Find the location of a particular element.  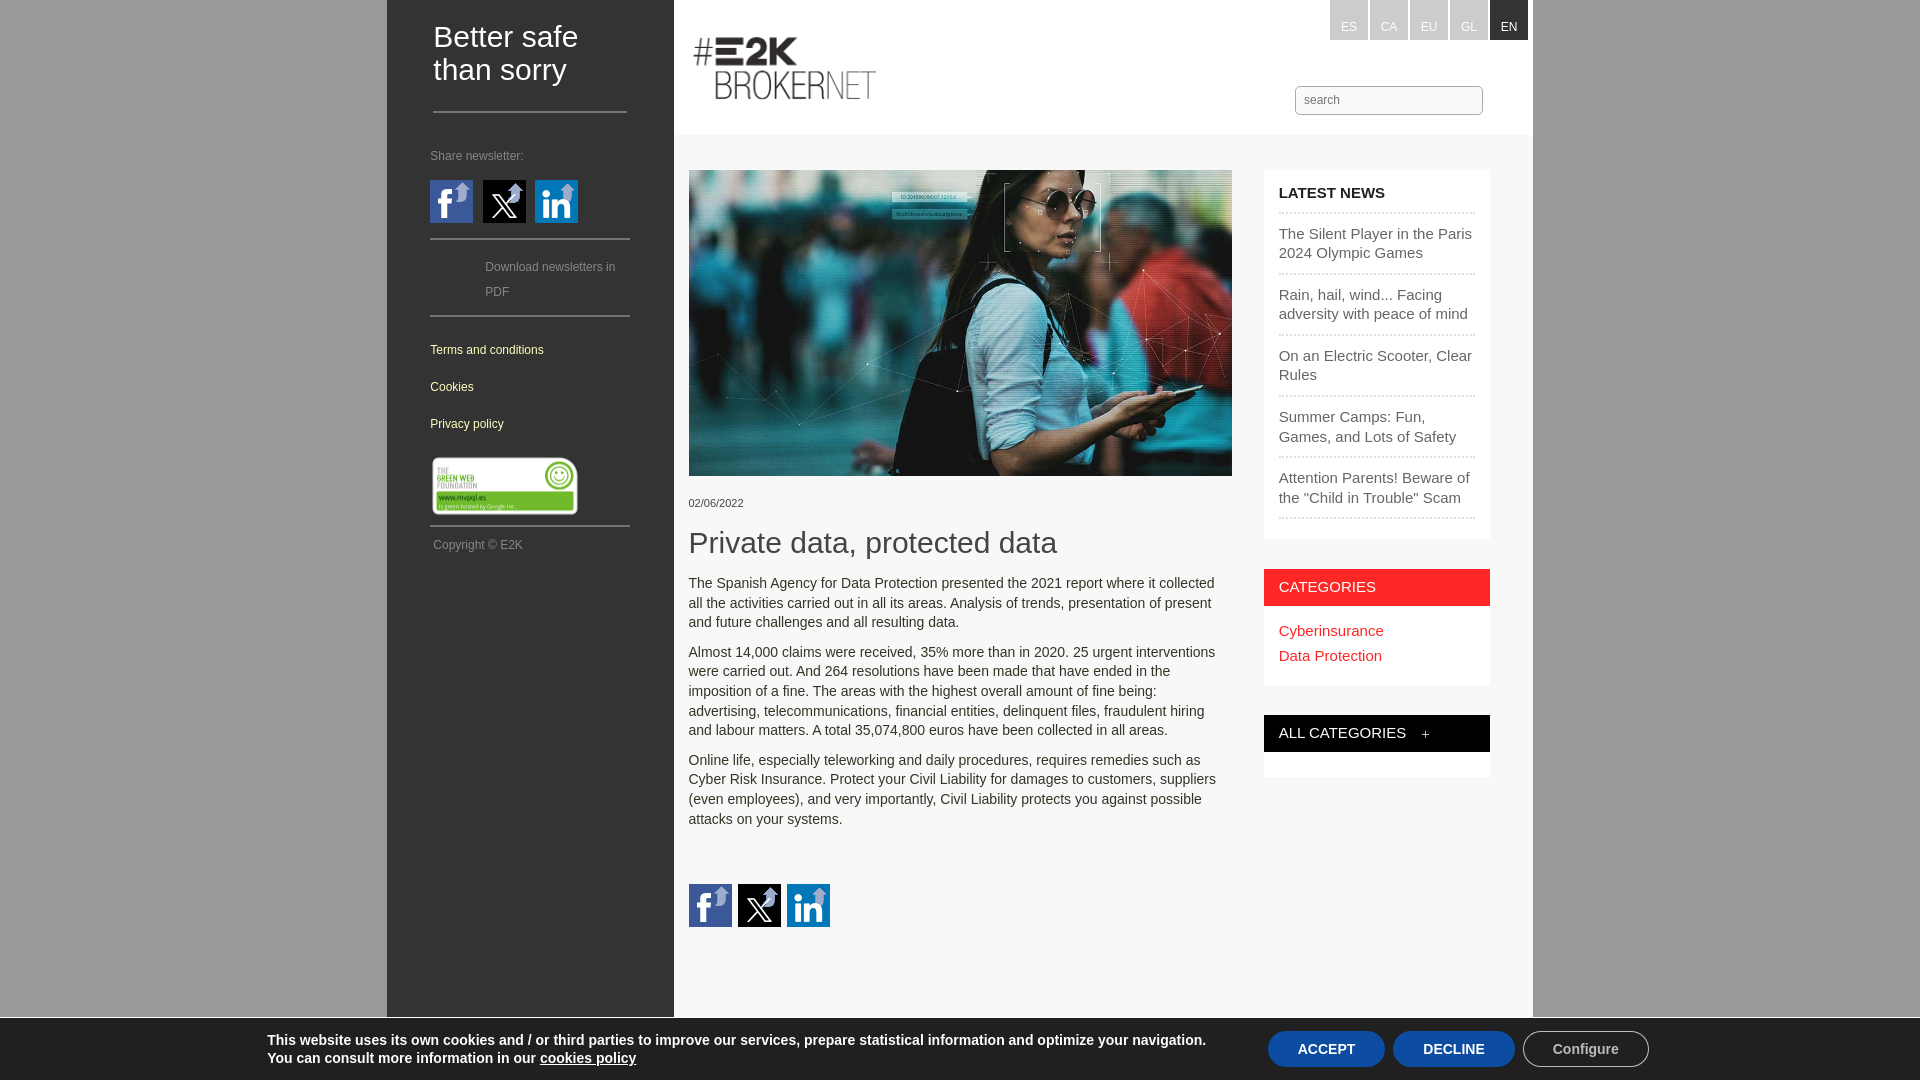

Rain, hail, wind... Facing adversity with peace of mind is located at coordinates (1376, 304).